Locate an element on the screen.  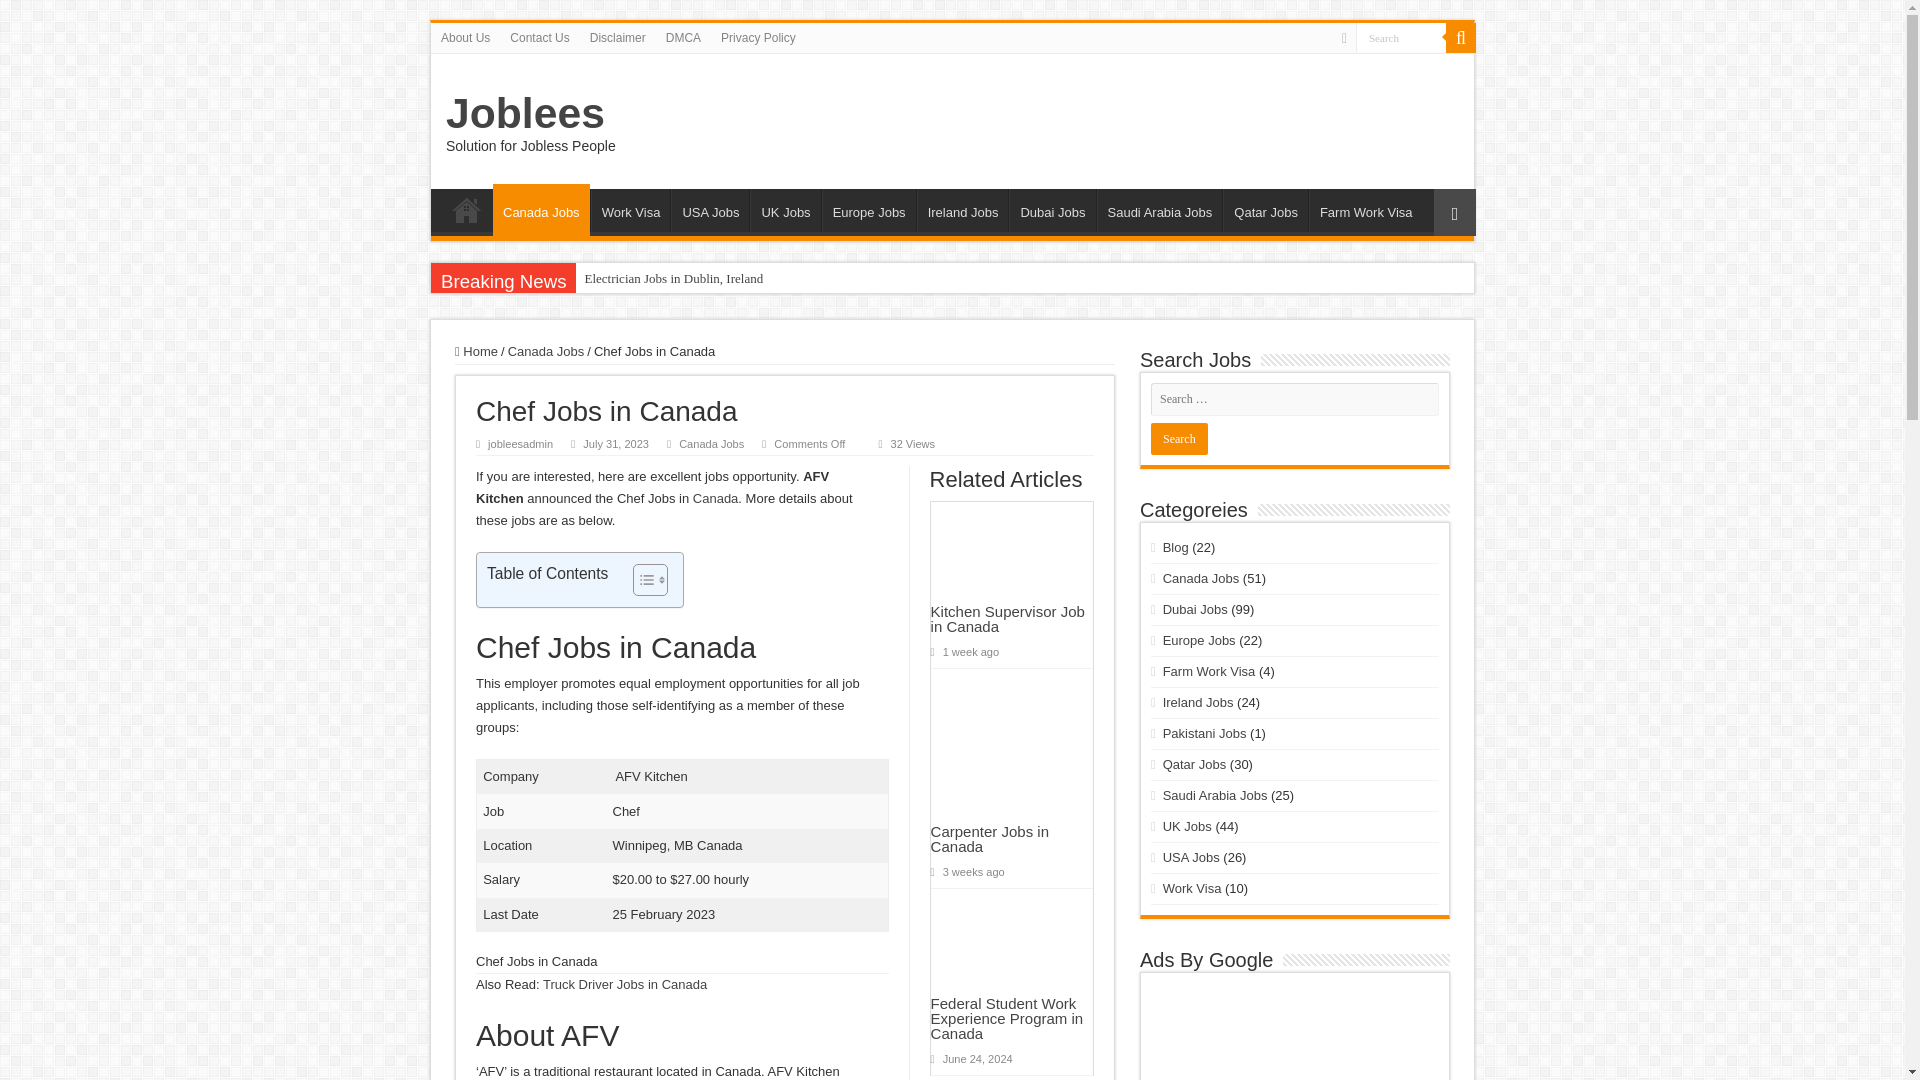
Canada Jobs is located at coordinates (541, 210).